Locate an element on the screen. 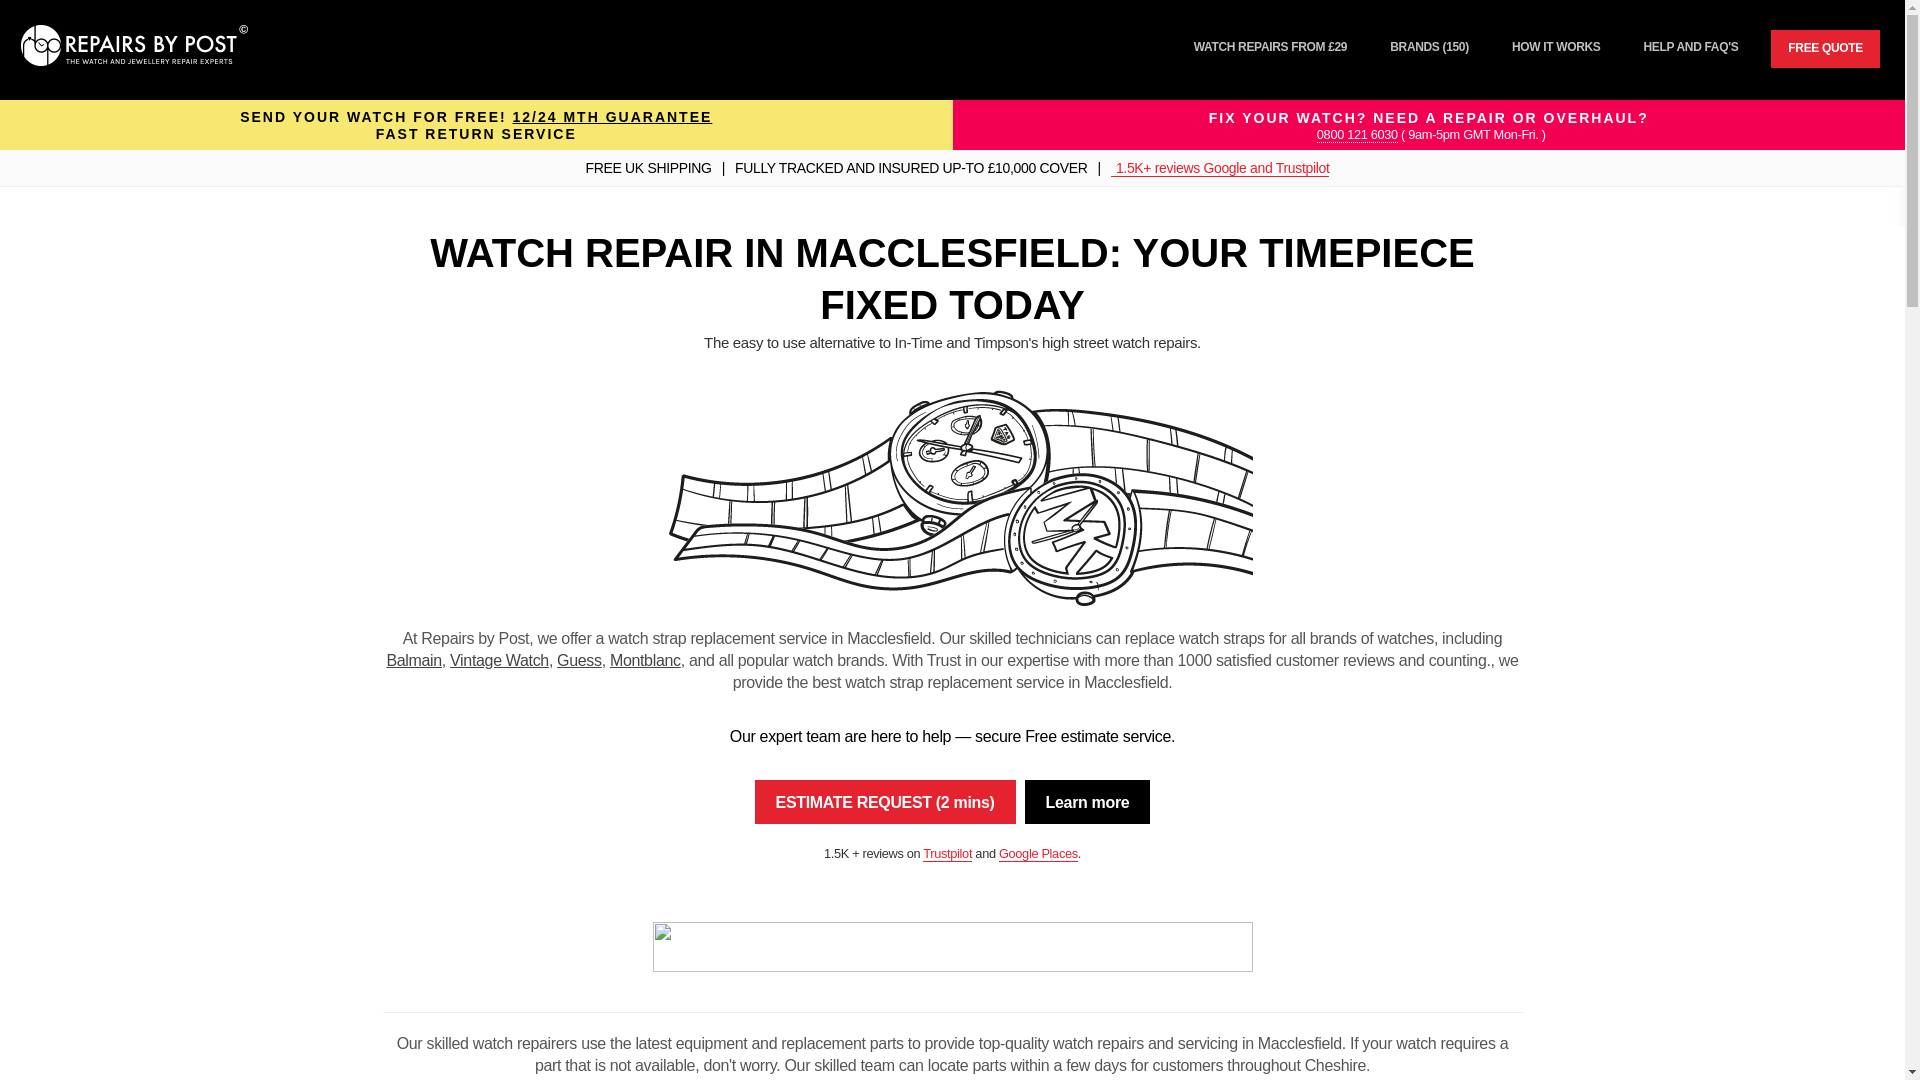  Vintage Watch is located at coordinates (499, 660).